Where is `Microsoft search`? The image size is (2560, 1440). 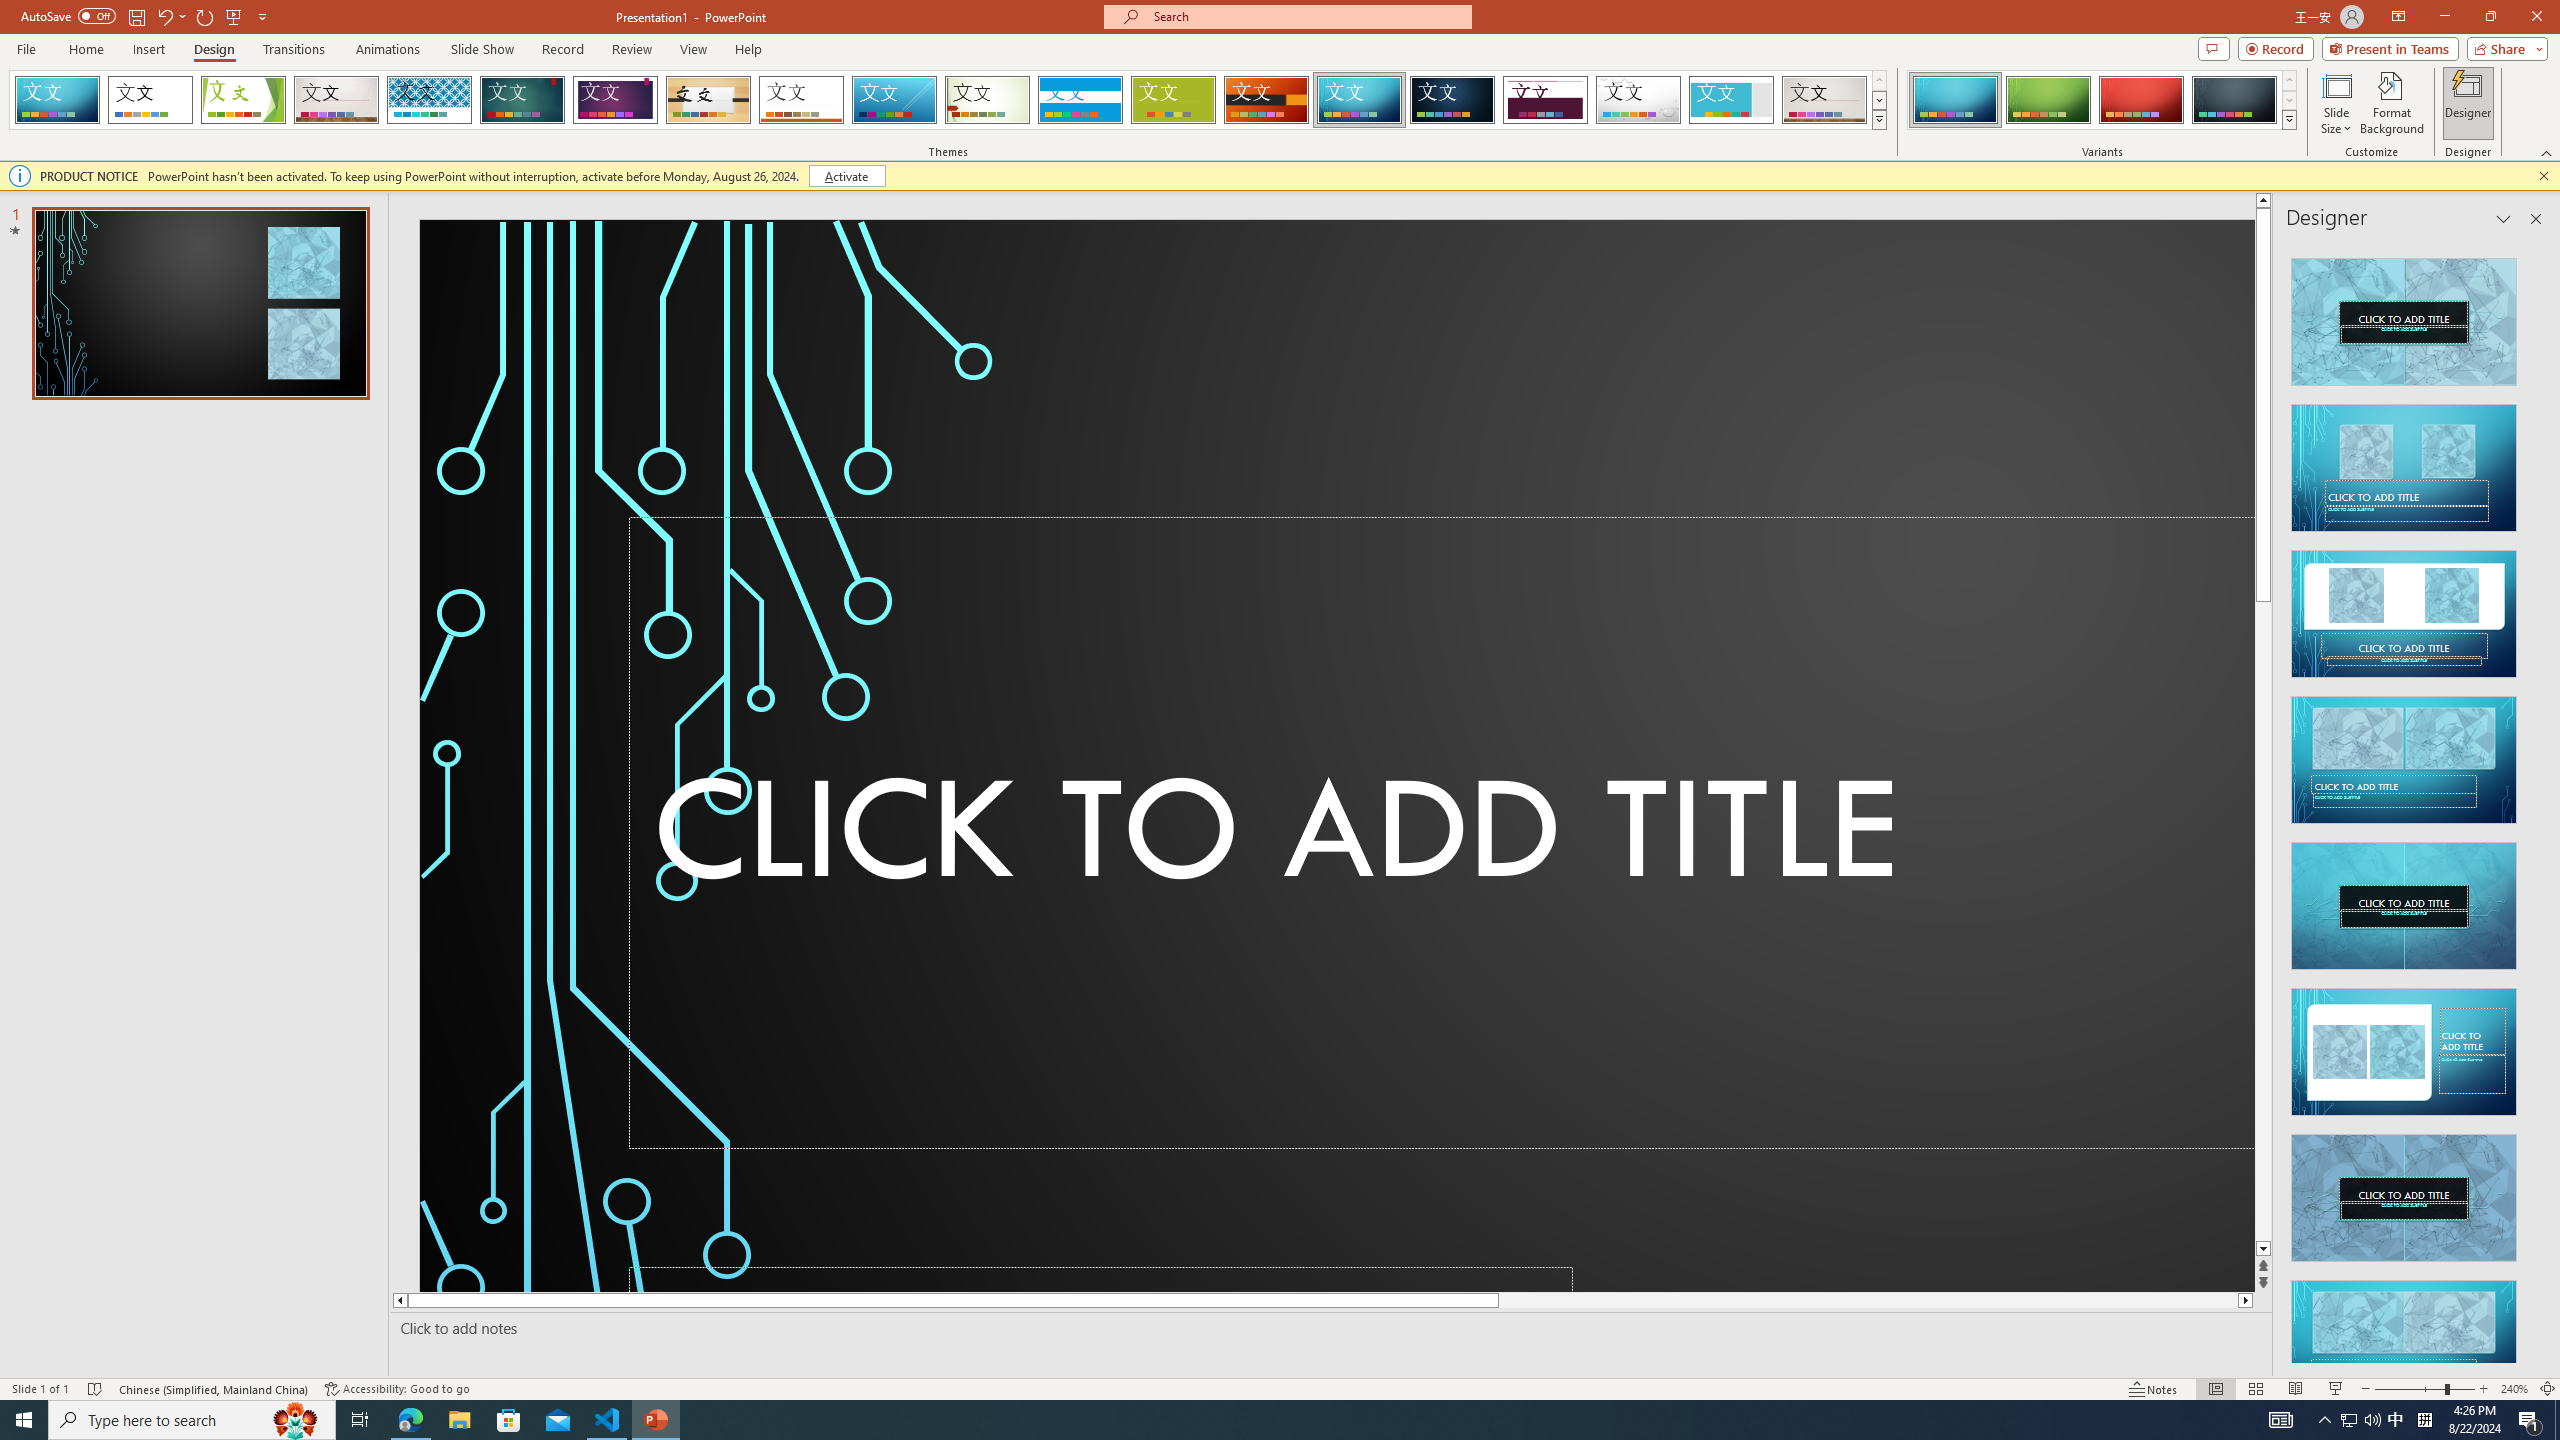 Microsoft search is located at coordinates (1306, 16).